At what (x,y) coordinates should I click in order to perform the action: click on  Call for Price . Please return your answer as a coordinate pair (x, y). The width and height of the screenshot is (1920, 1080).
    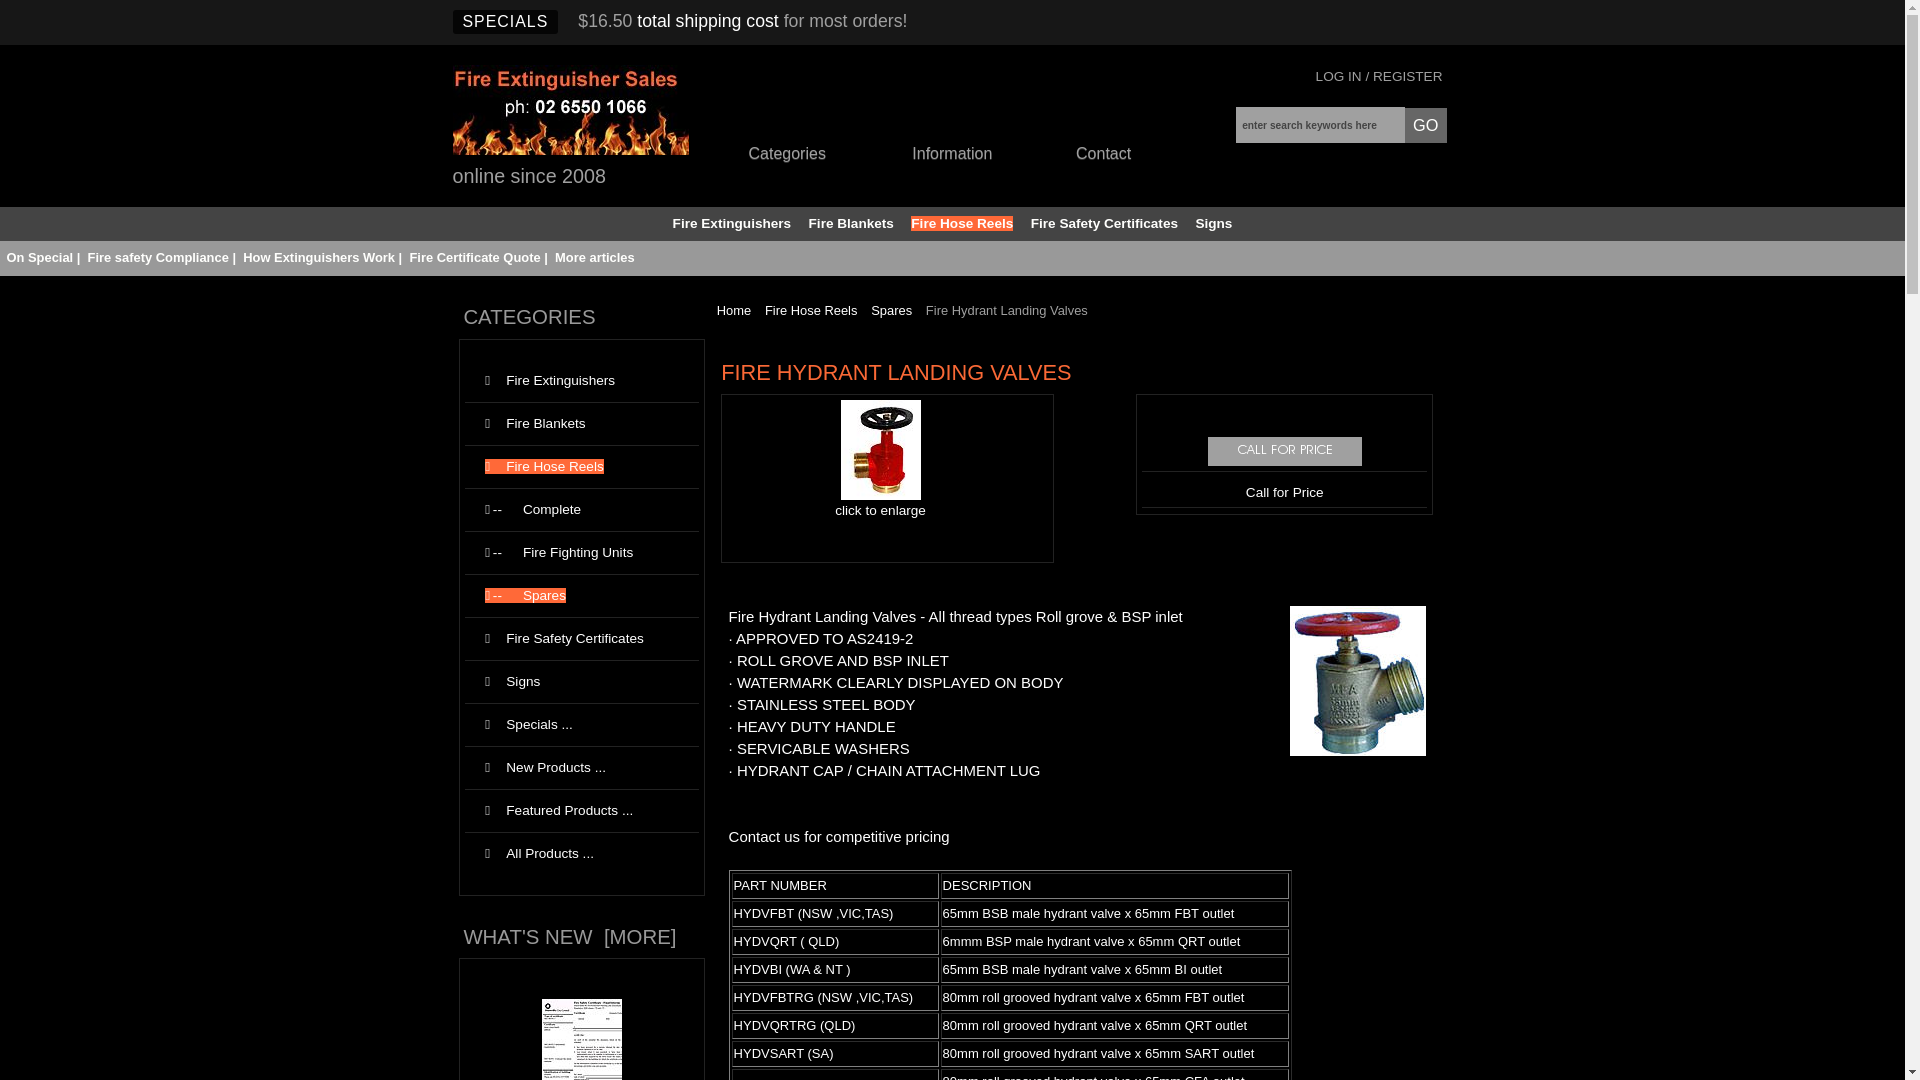
    Looking at the image, I should click on (1285, 452).